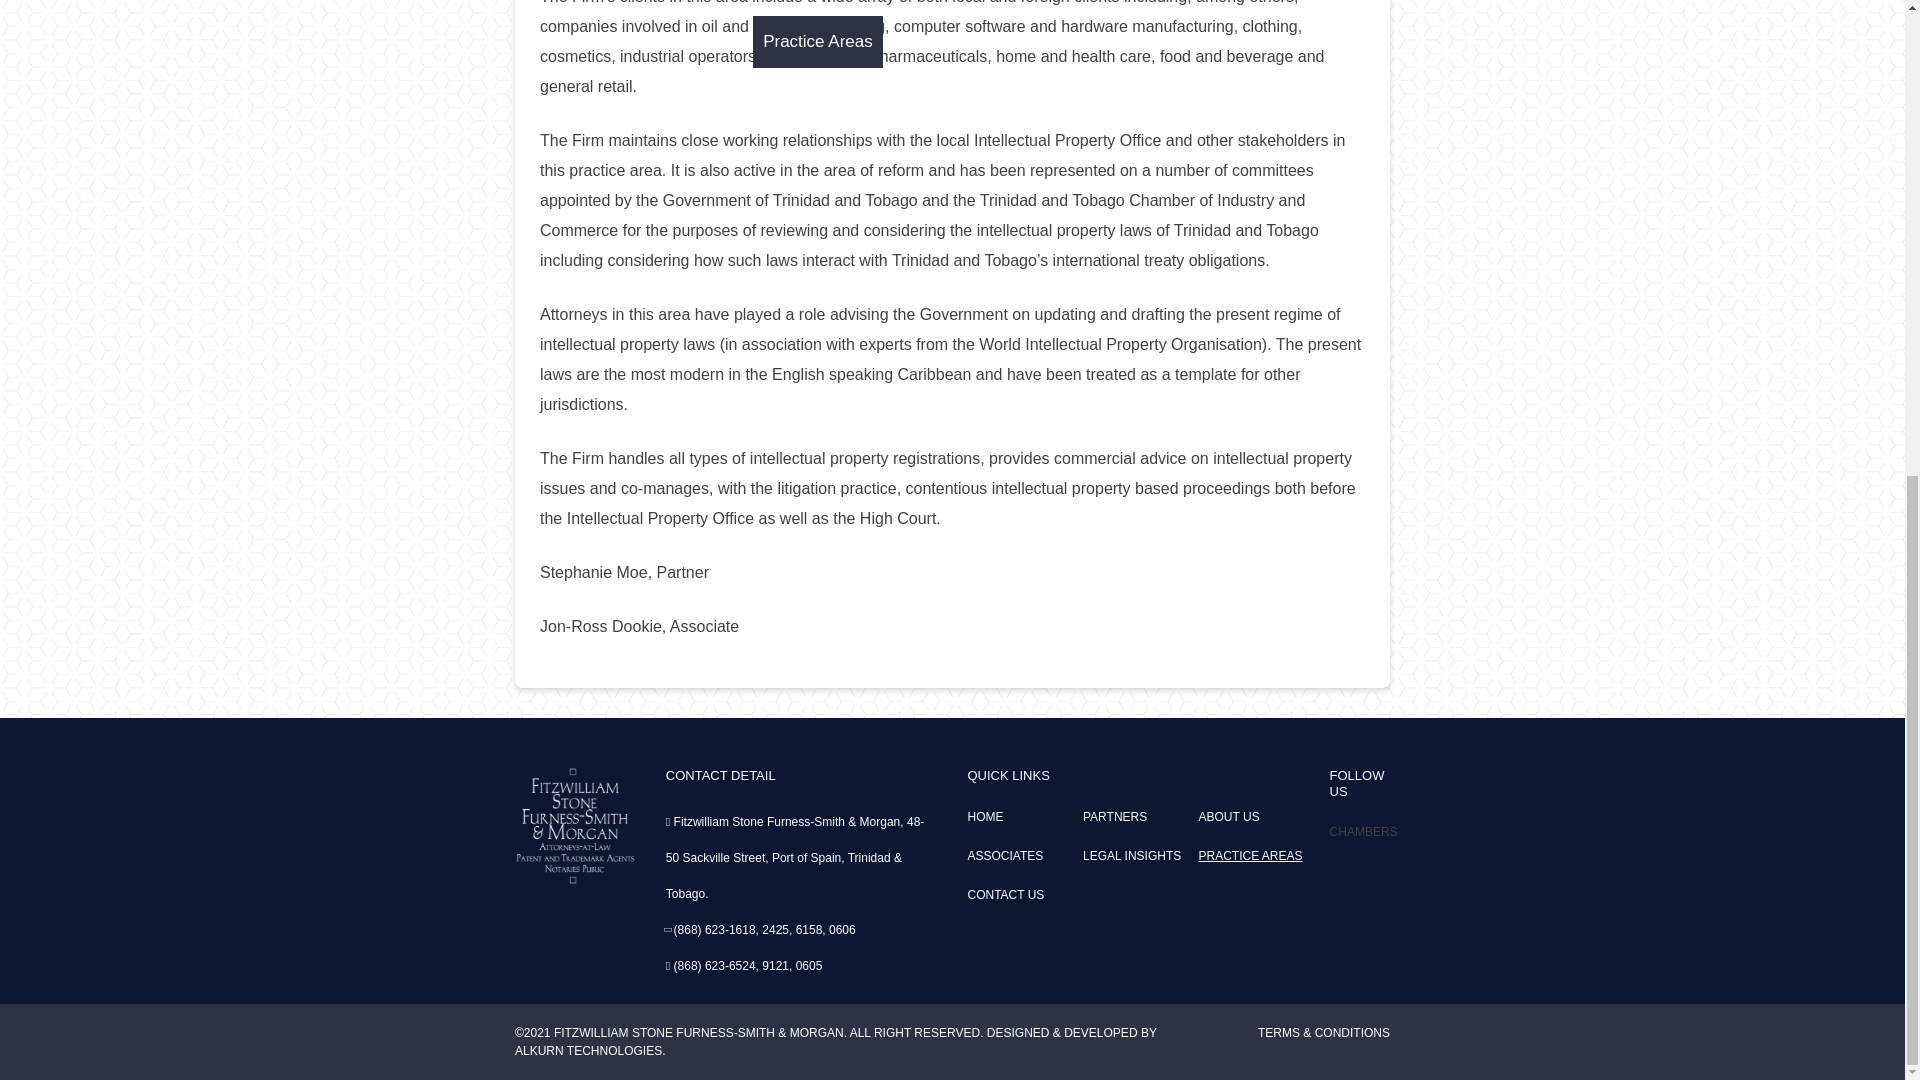  Describe the element at coordinates (1364, 832) in the screenshot. I see `CHAMBERS` at that location.